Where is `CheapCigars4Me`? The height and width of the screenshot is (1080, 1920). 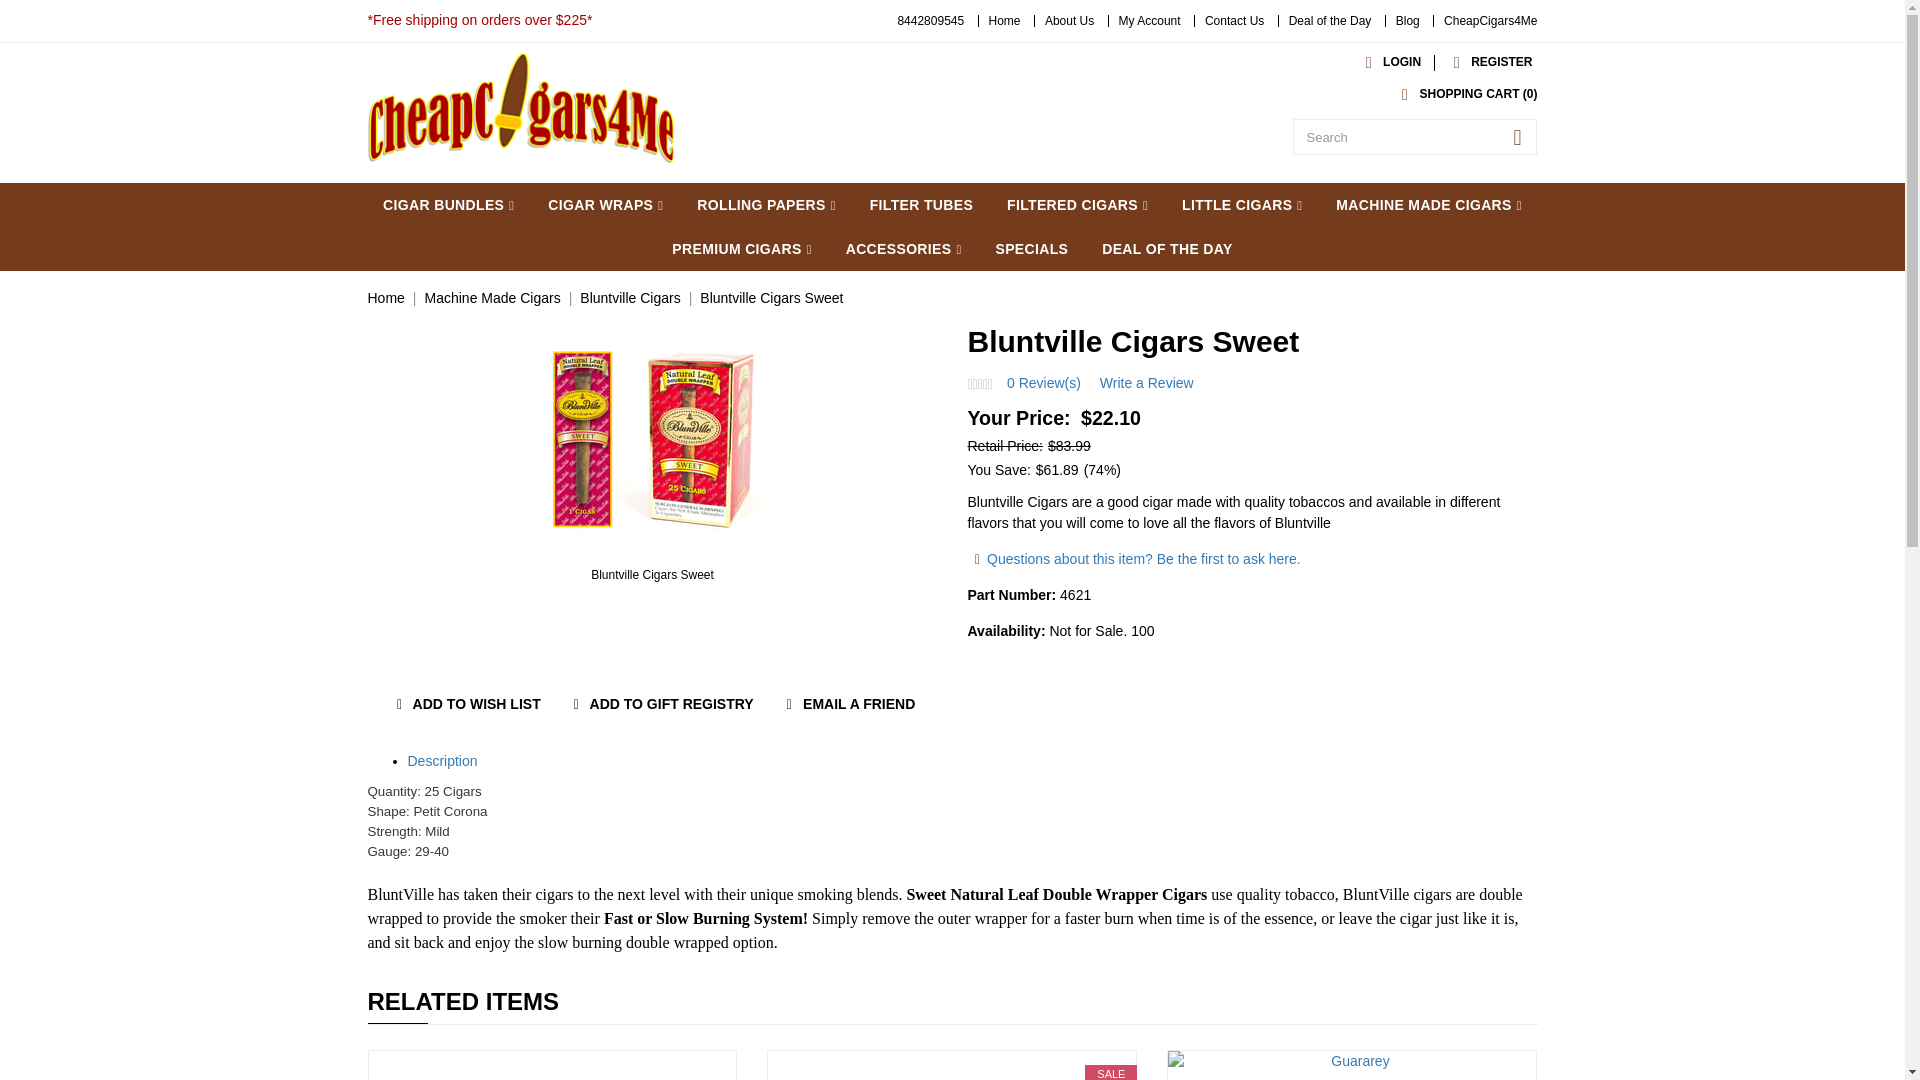 CheapCigars4Me is located at coordinates (1490, 21).